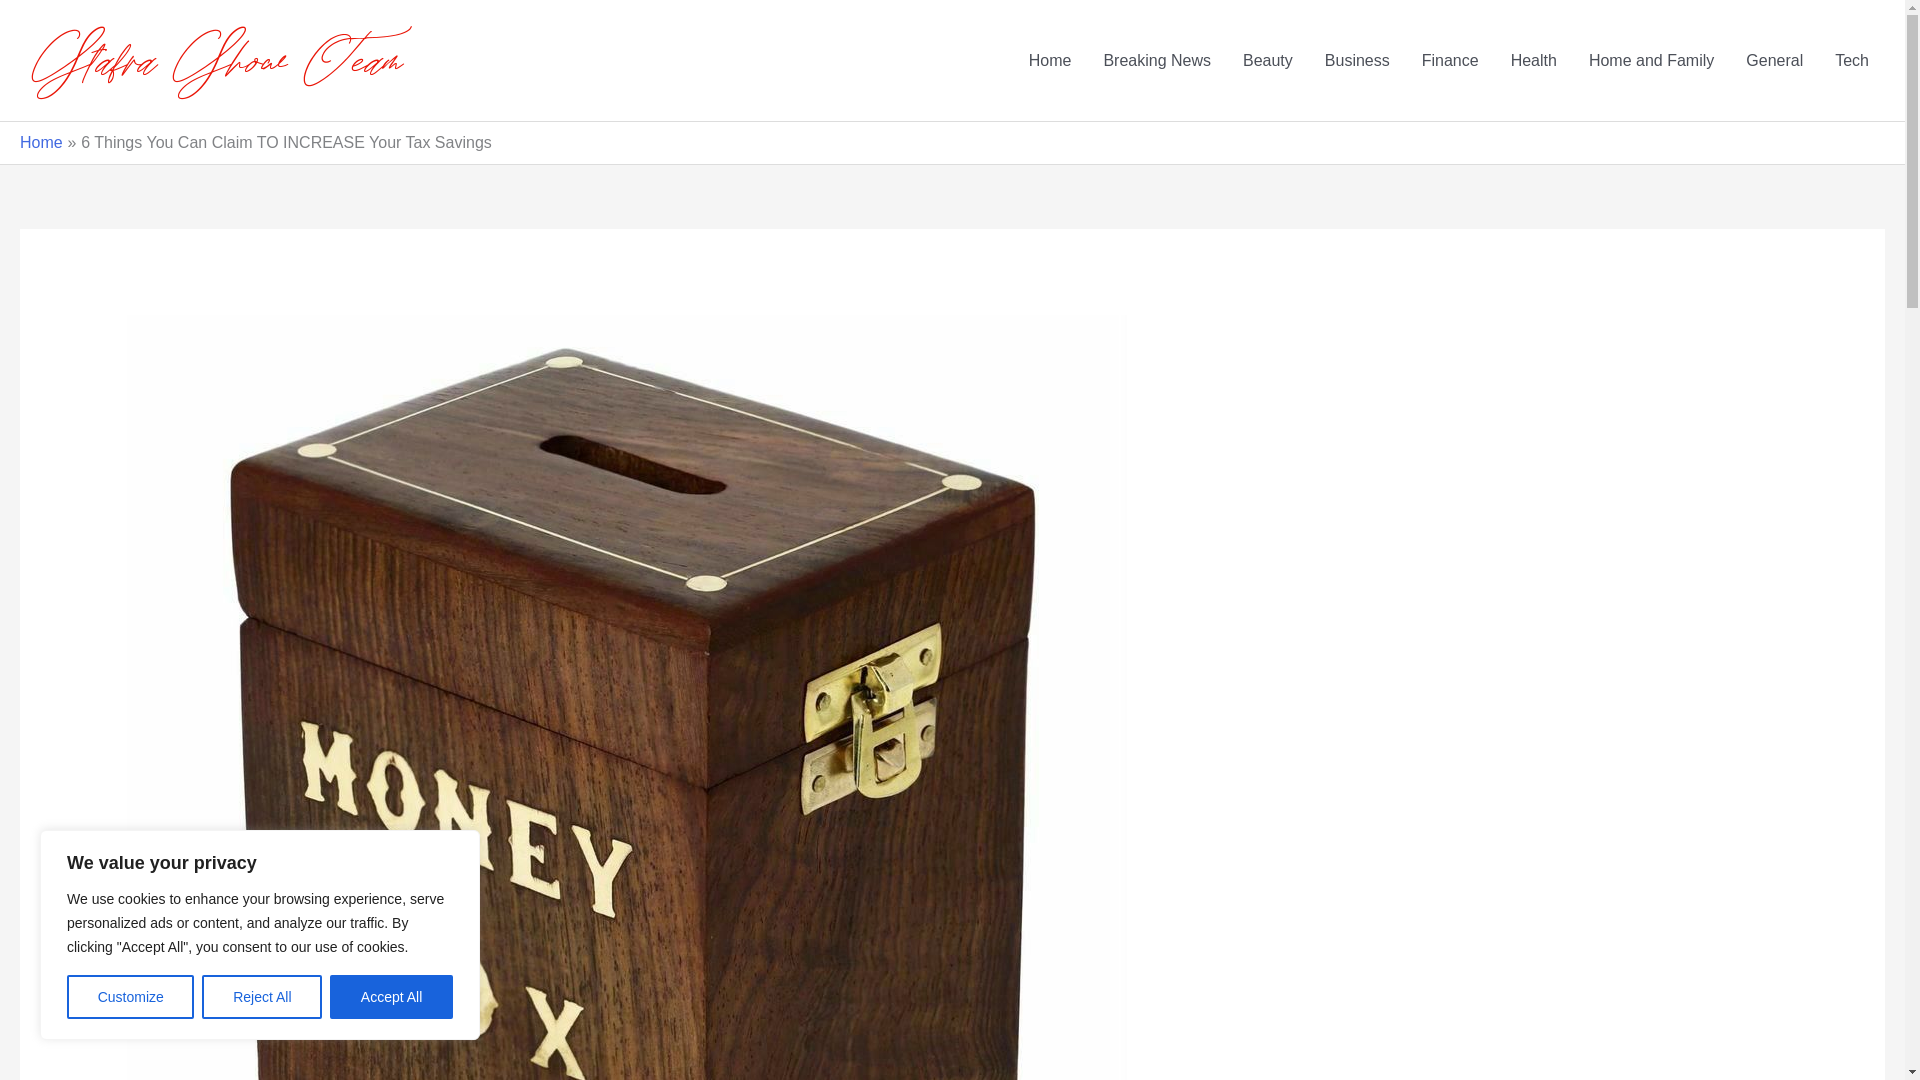 The image size is (1920, 1080). Describe the element at coordinates (1852, 60) in the screenshot. I see `Tech` at that location.